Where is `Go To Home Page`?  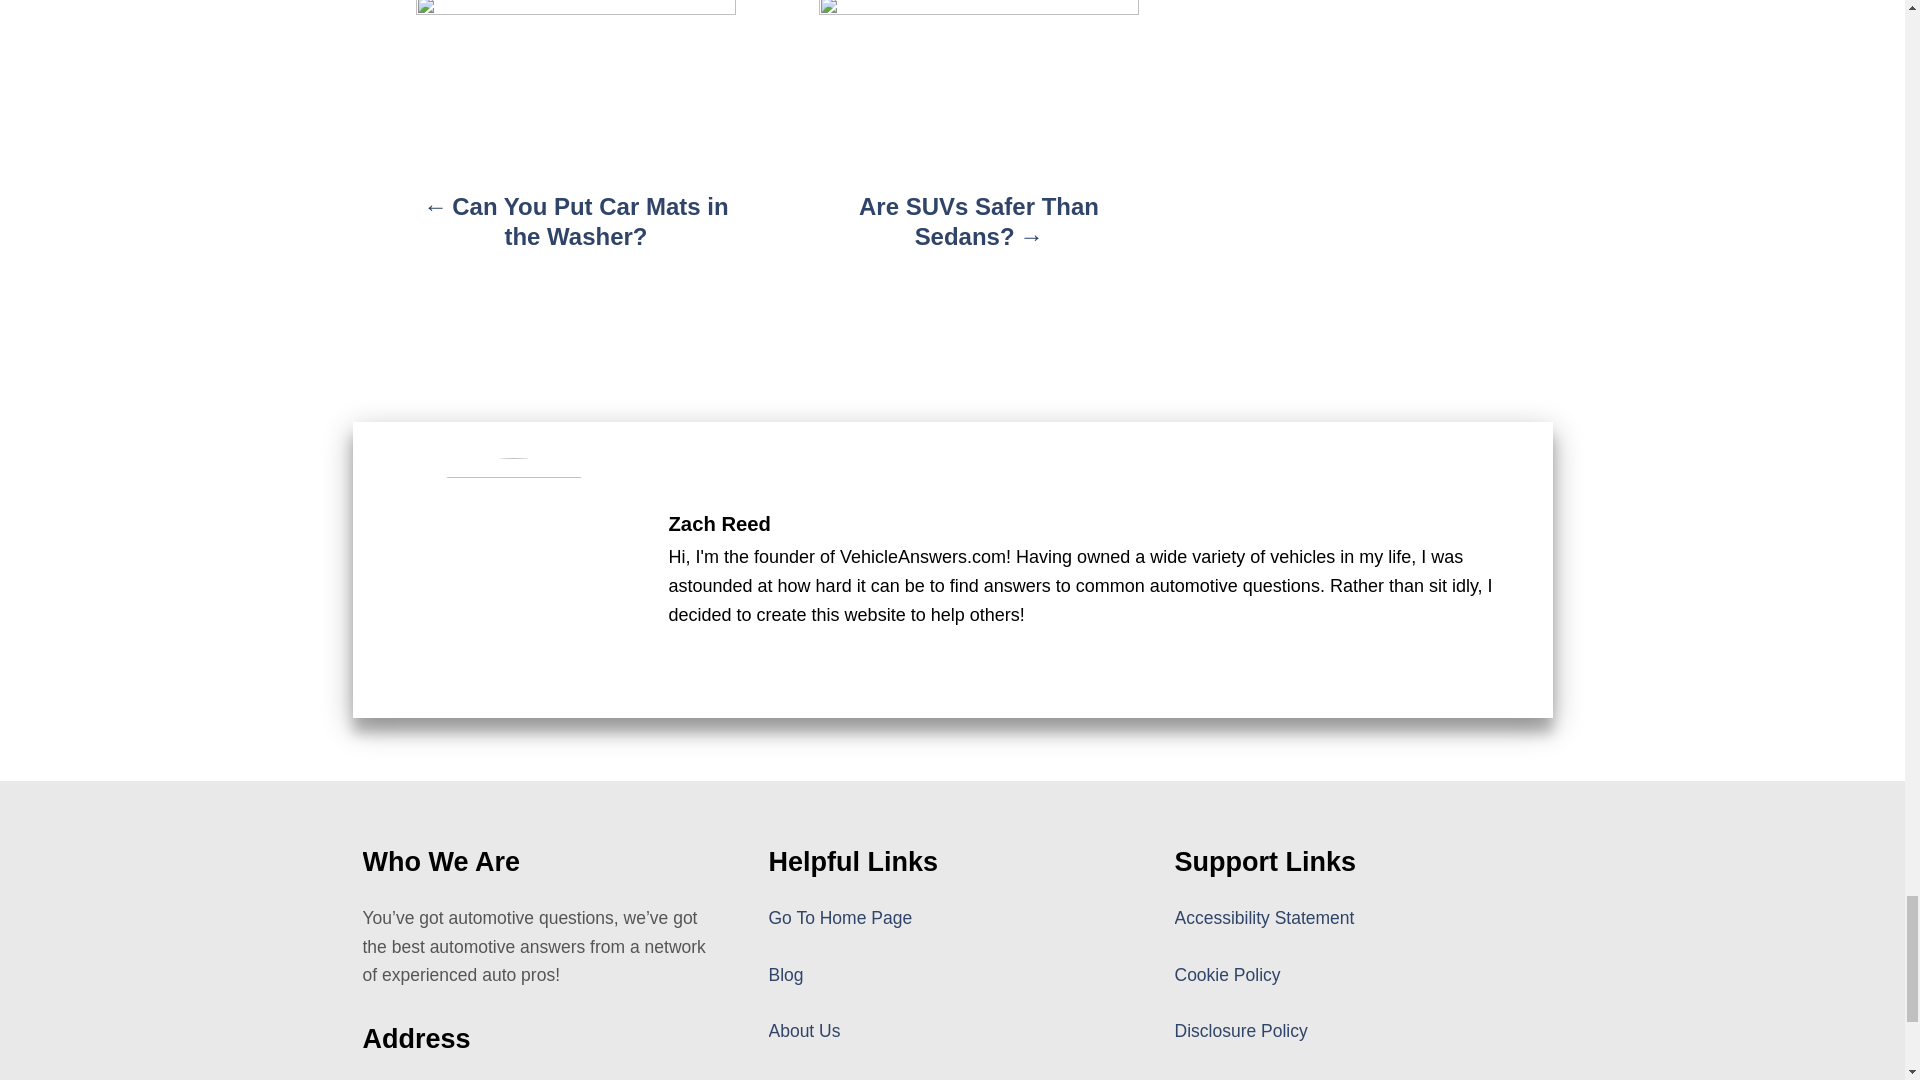
Go To Home Page is located at coordinates (840, 918).